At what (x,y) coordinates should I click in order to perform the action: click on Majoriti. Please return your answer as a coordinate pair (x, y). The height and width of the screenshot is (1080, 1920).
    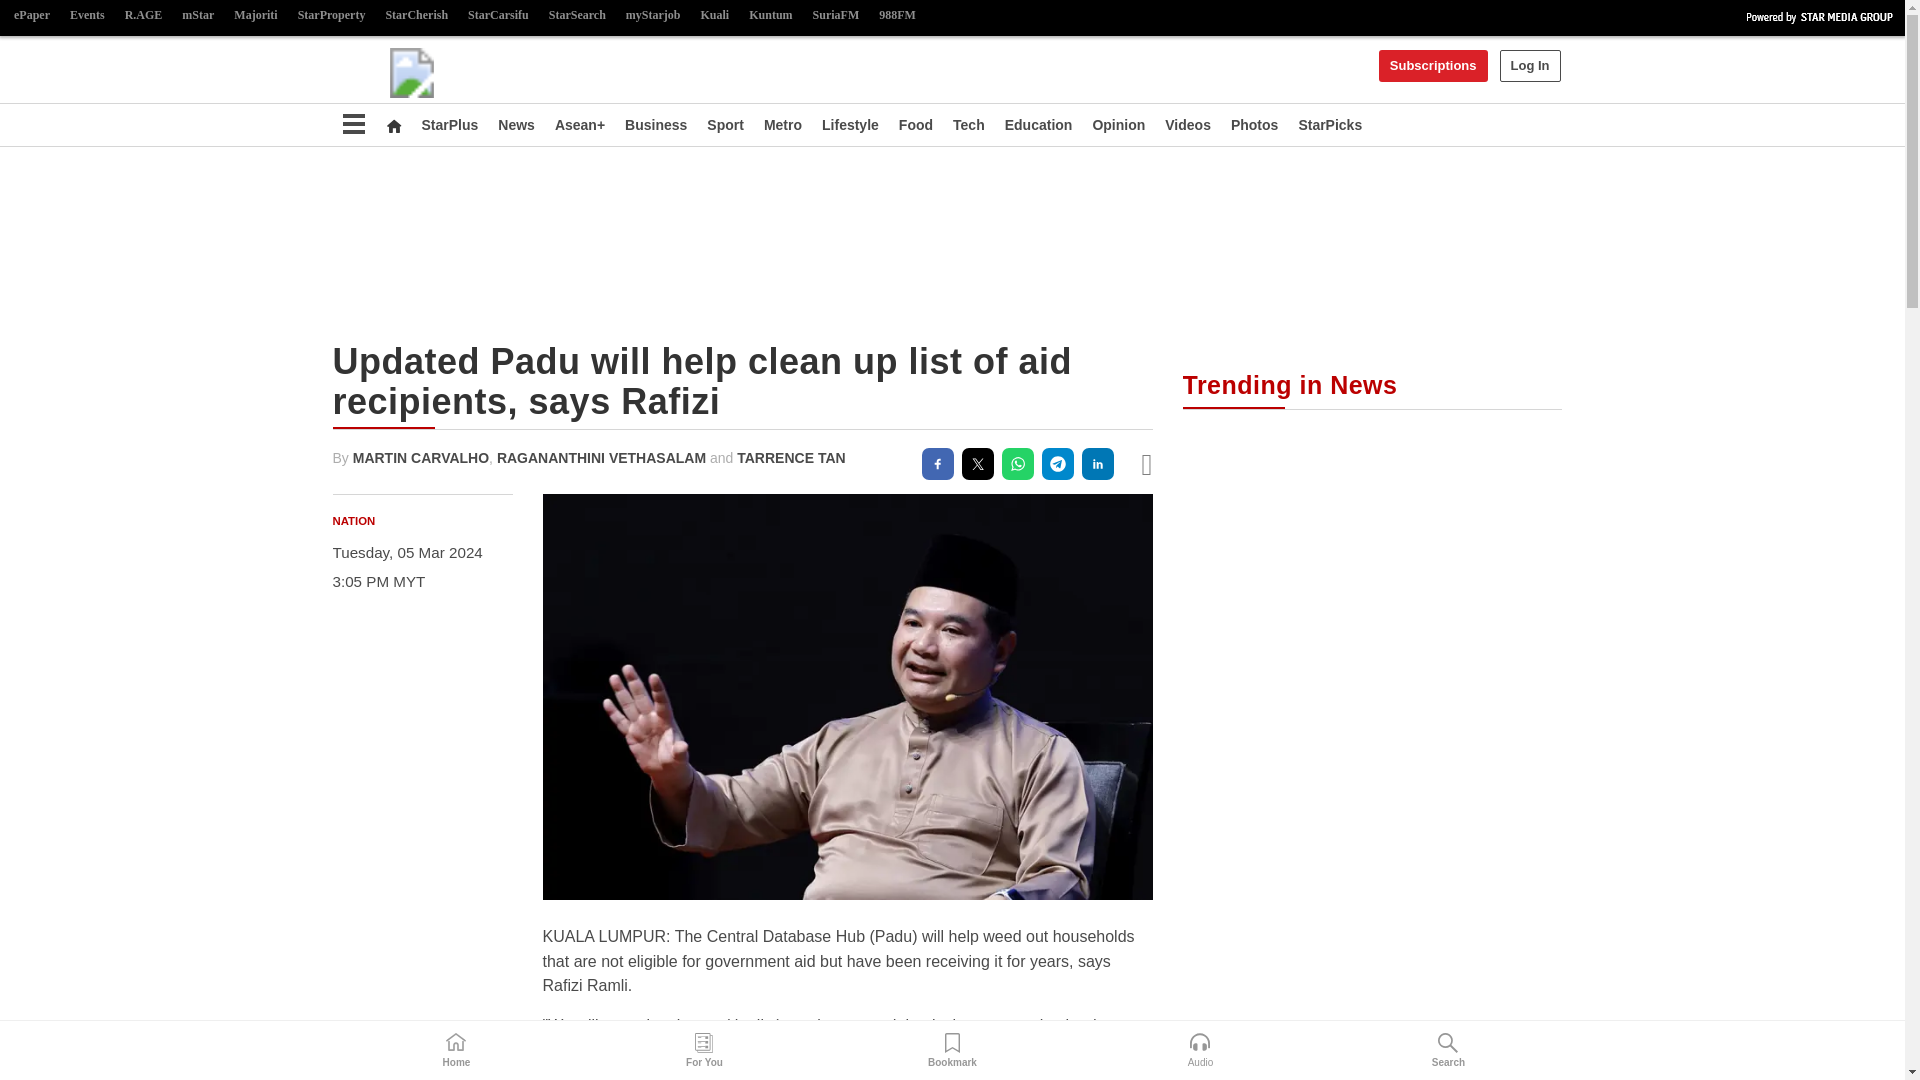
    Looking at the image, I should click on (255, 16).